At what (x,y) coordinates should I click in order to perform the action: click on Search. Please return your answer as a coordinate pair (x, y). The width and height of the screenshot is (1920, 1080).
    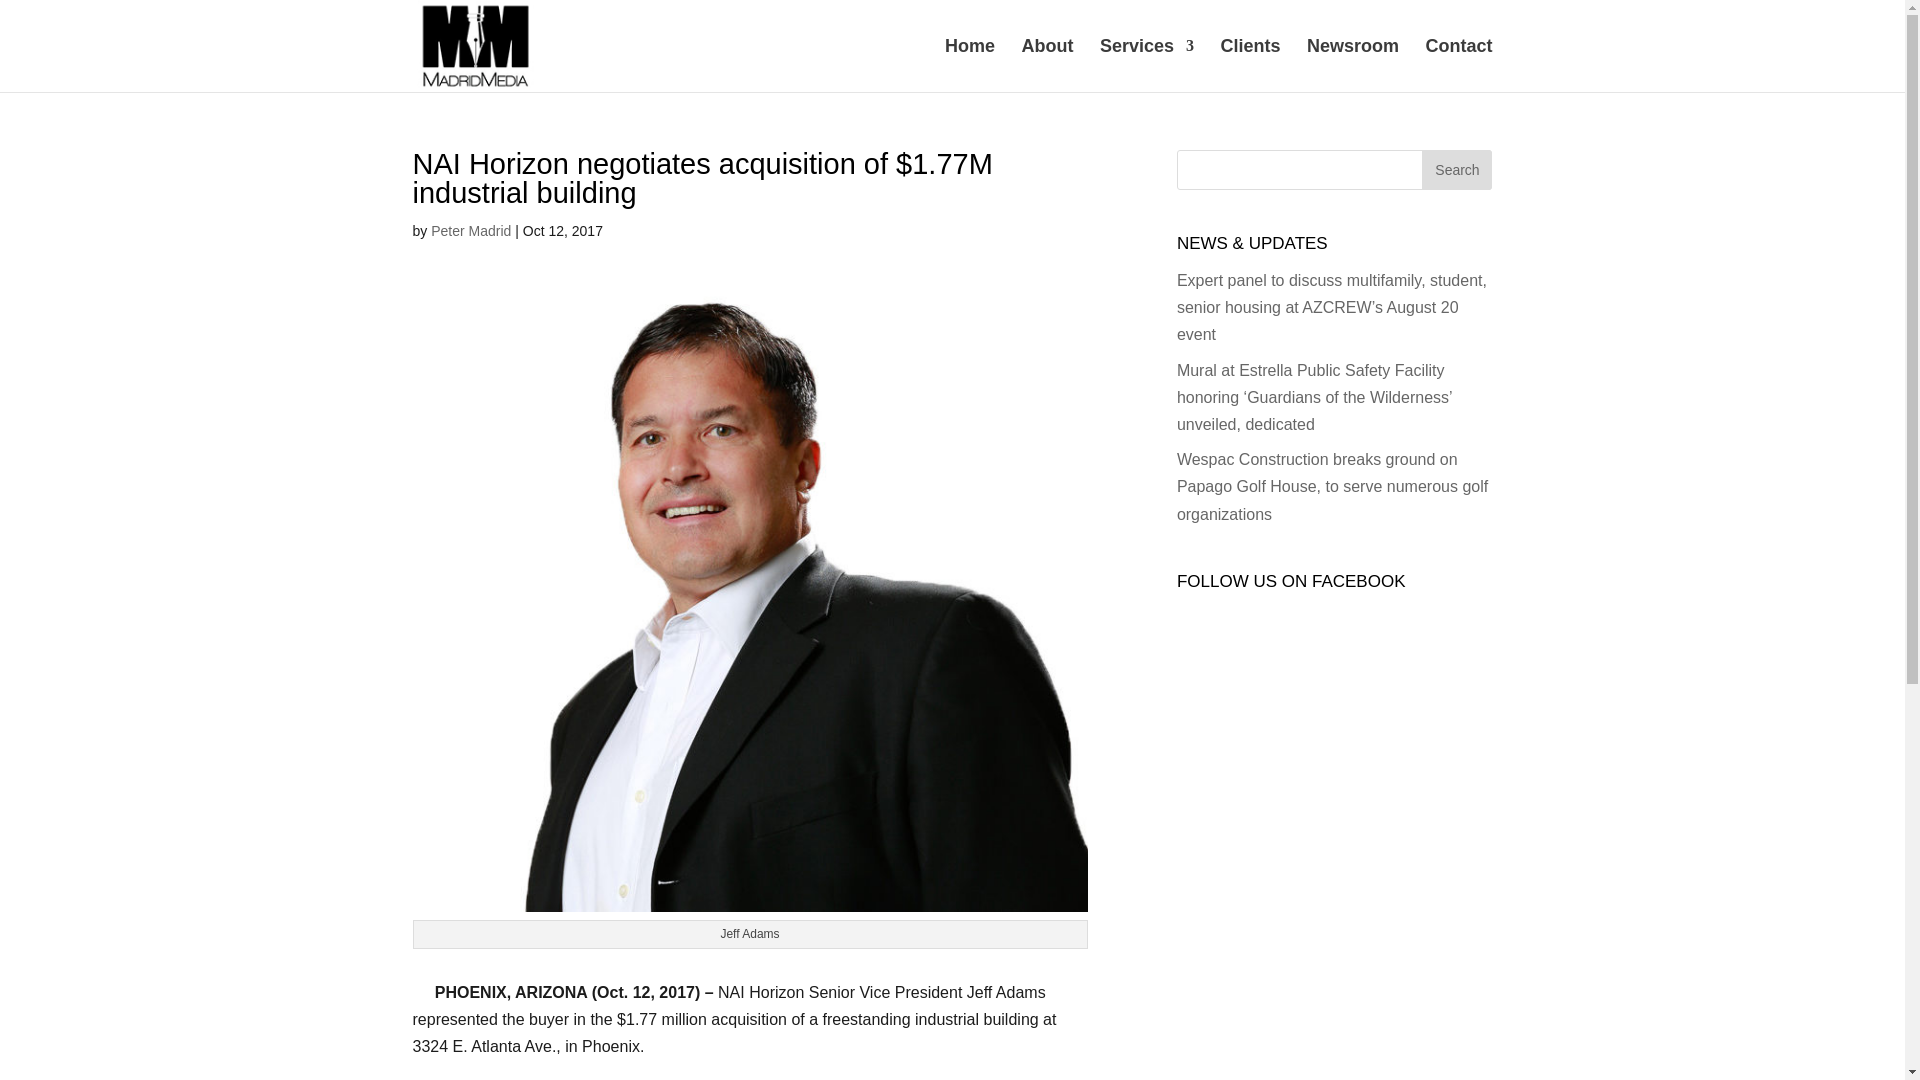
    Looking at the image, I should click on (1456, 170).